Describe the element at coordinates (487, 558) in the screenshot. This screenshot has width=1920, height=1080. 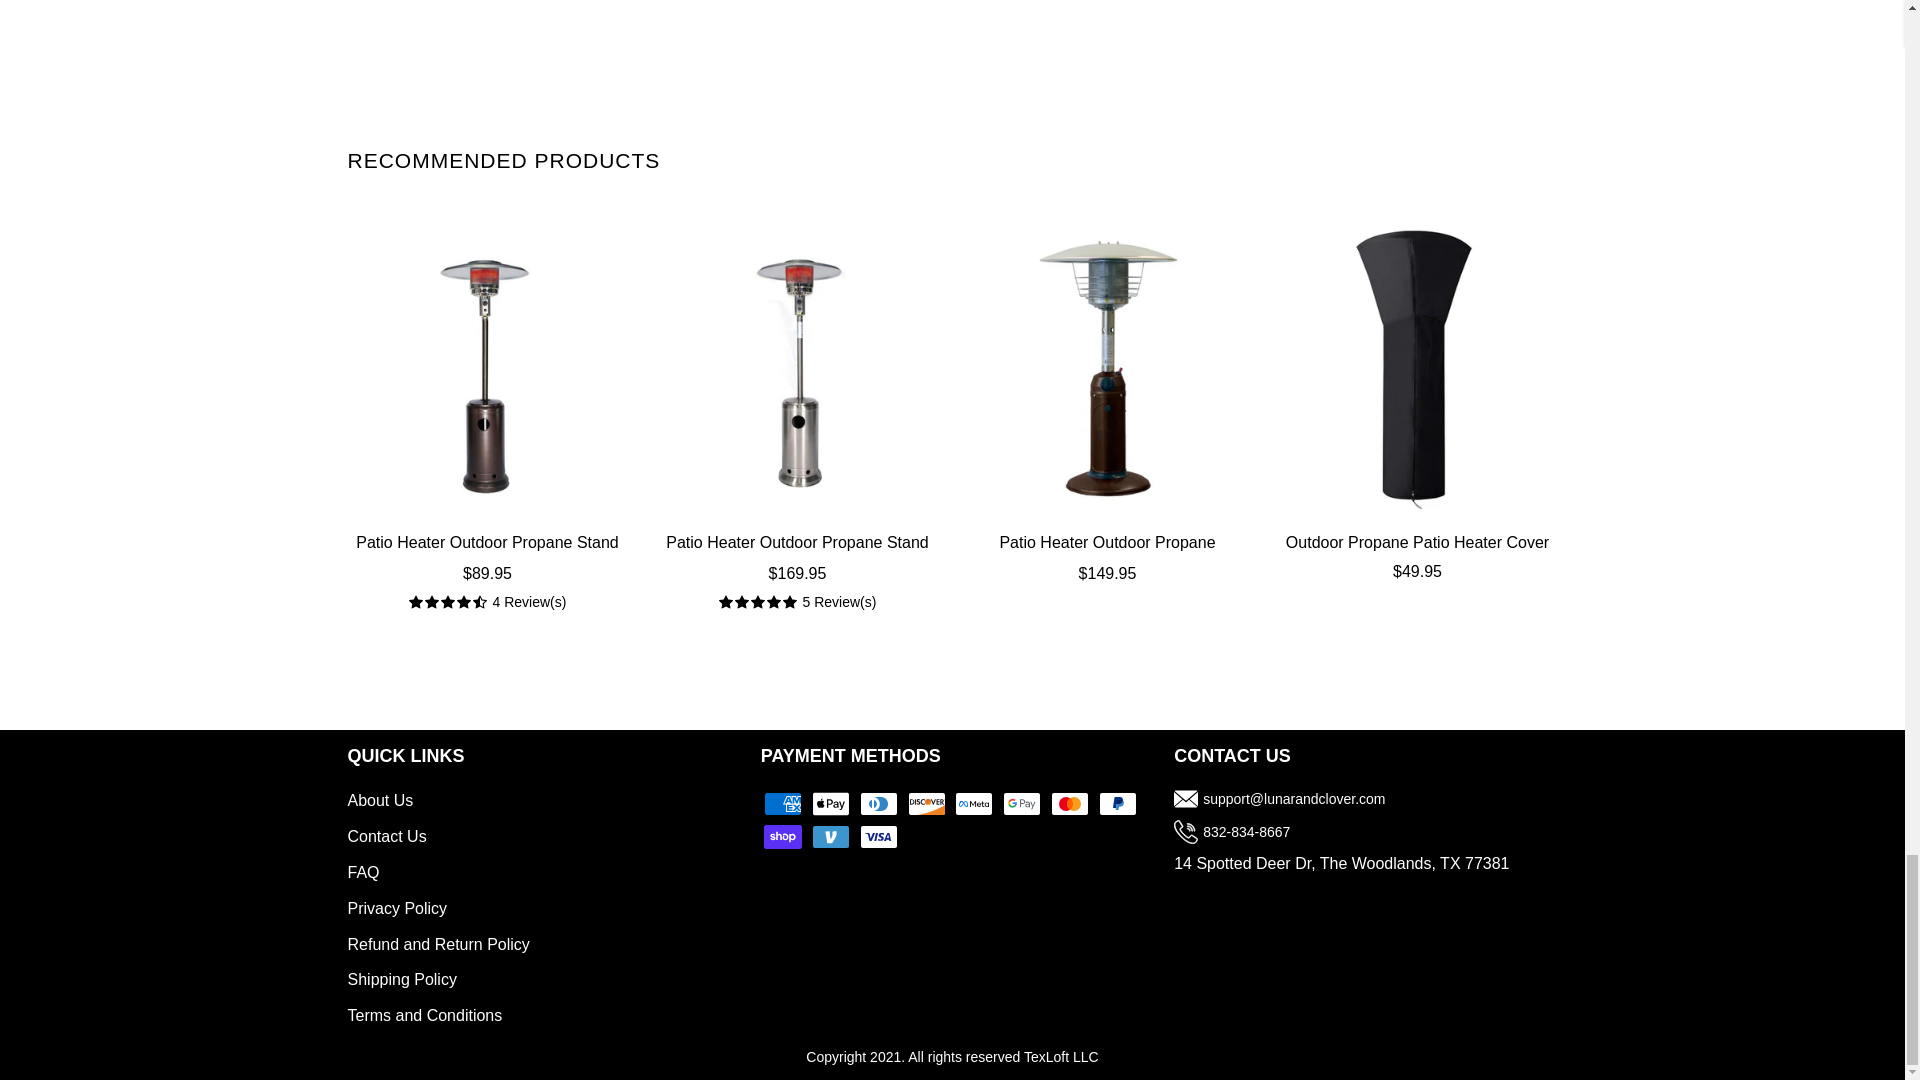
I see `Patio Heater Outdoor Propane Stand Up Heater` at that location.